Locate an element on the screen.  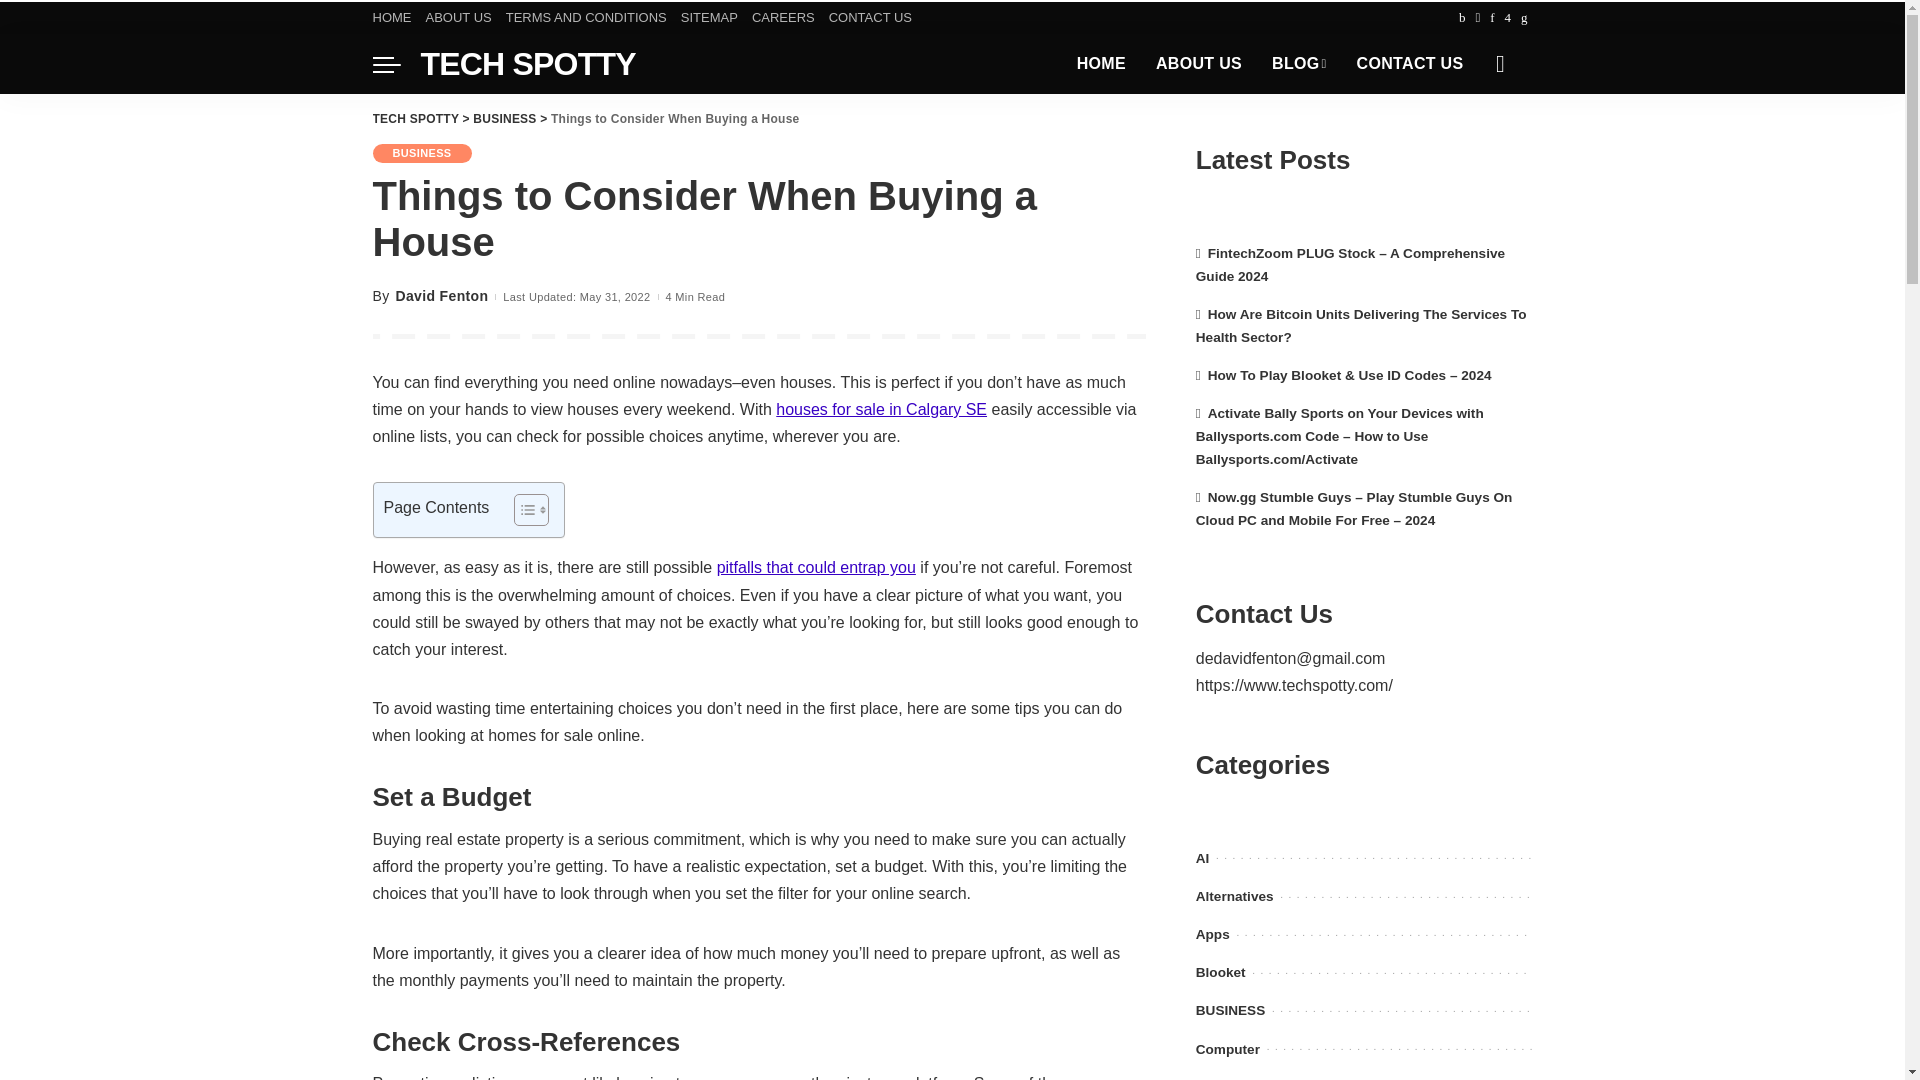
Facebook is located at coordinates (1462, 18).